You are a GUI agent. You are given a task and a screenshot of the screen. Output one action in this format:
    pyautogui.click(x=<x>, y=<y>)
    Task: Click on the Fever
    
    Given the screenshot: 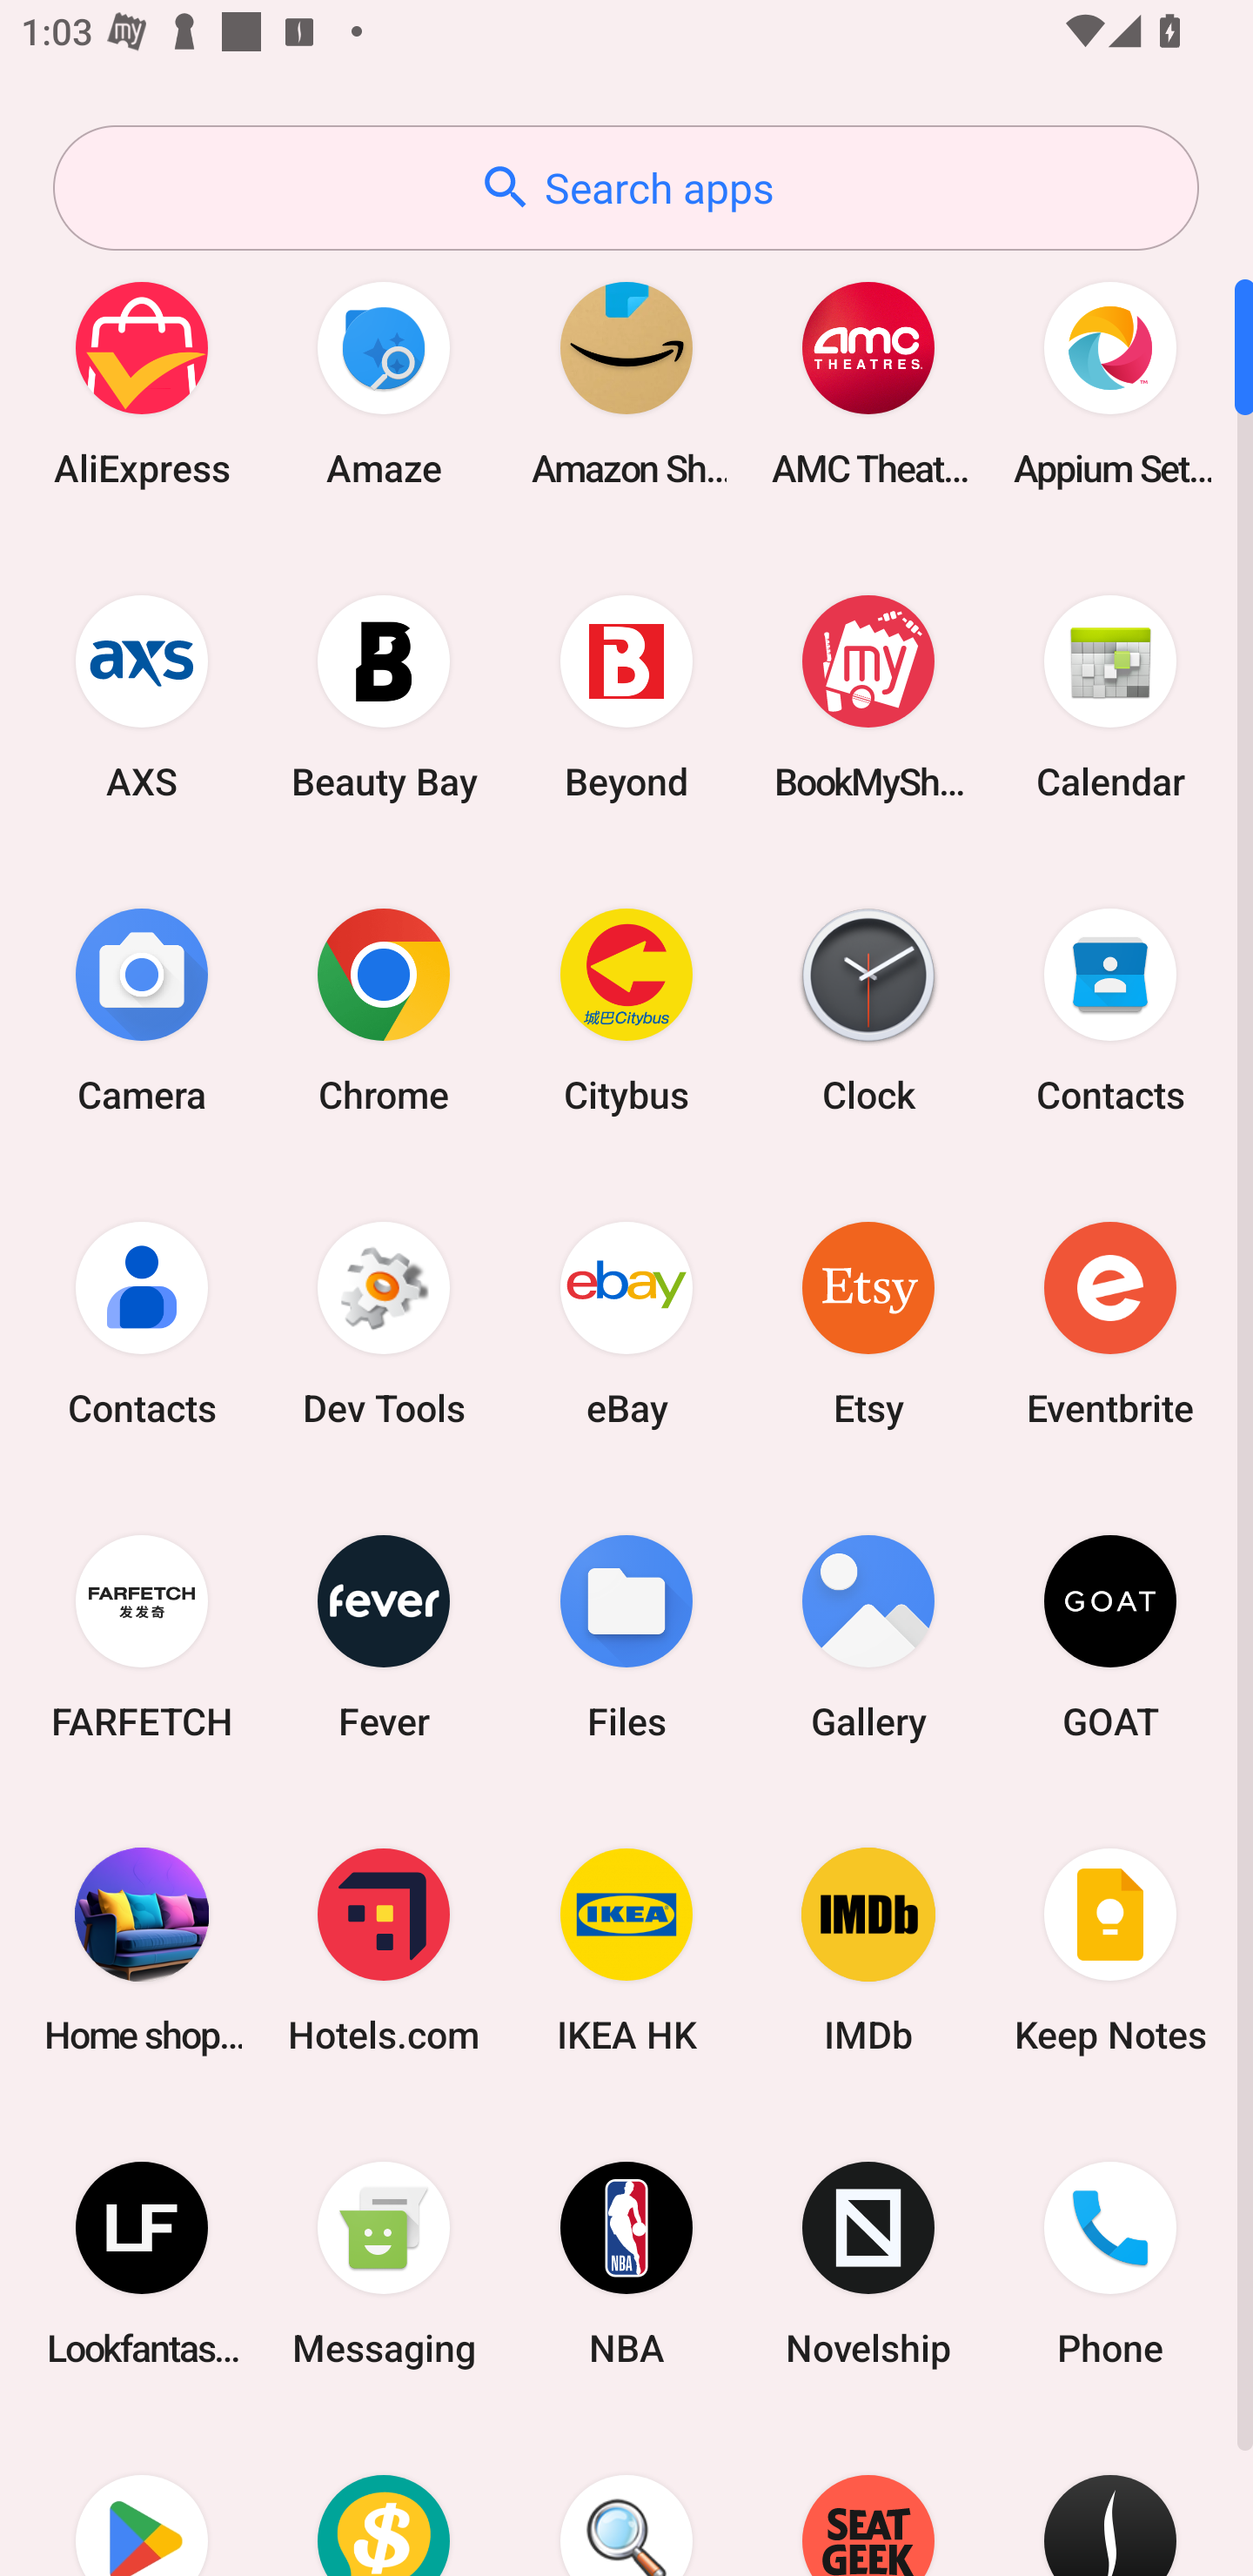 What is the action you would take?
    pyautogui.click(x=384, y=1636)
    